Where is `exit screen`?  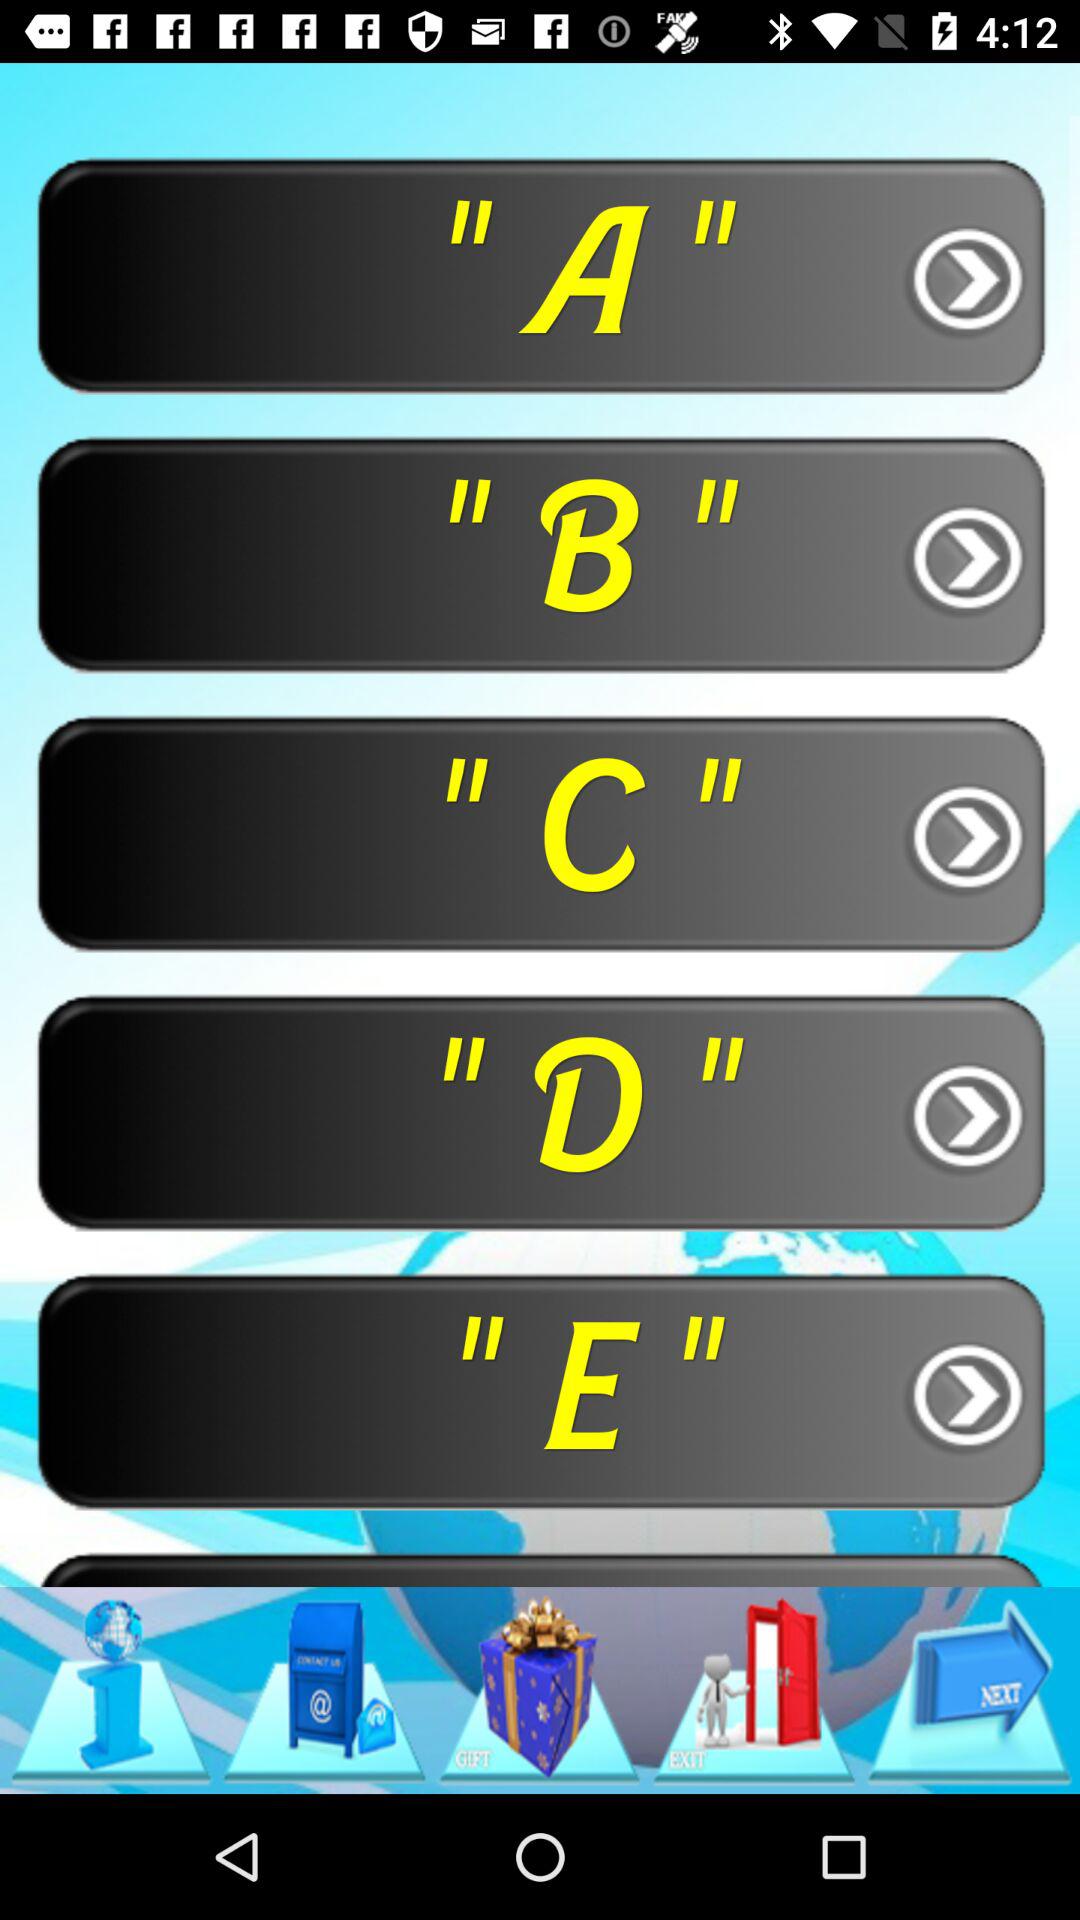
exit screen is located at coordinates (754, 1690).